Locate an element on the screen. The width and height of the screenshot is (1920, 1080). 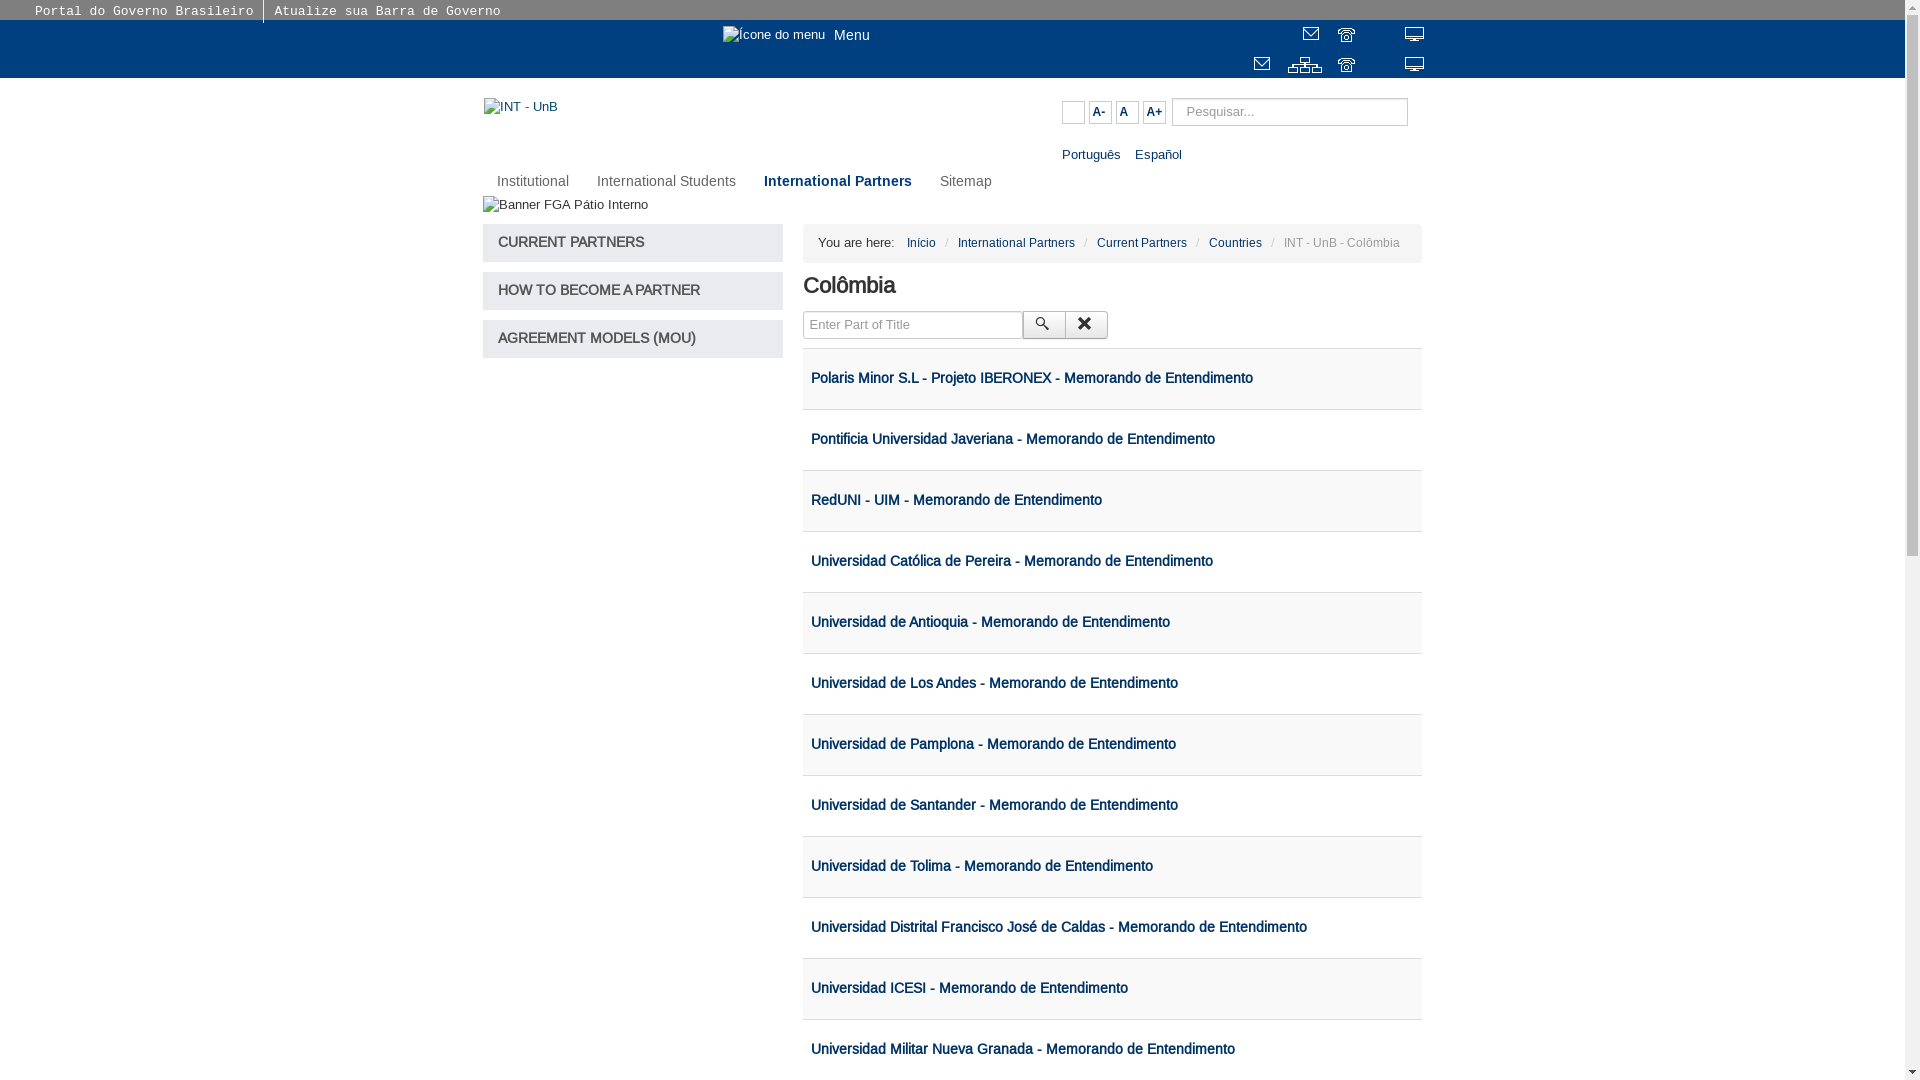
Universidad de Antioquia - Memorando de Entendimento is located at coordinates (990, 623).